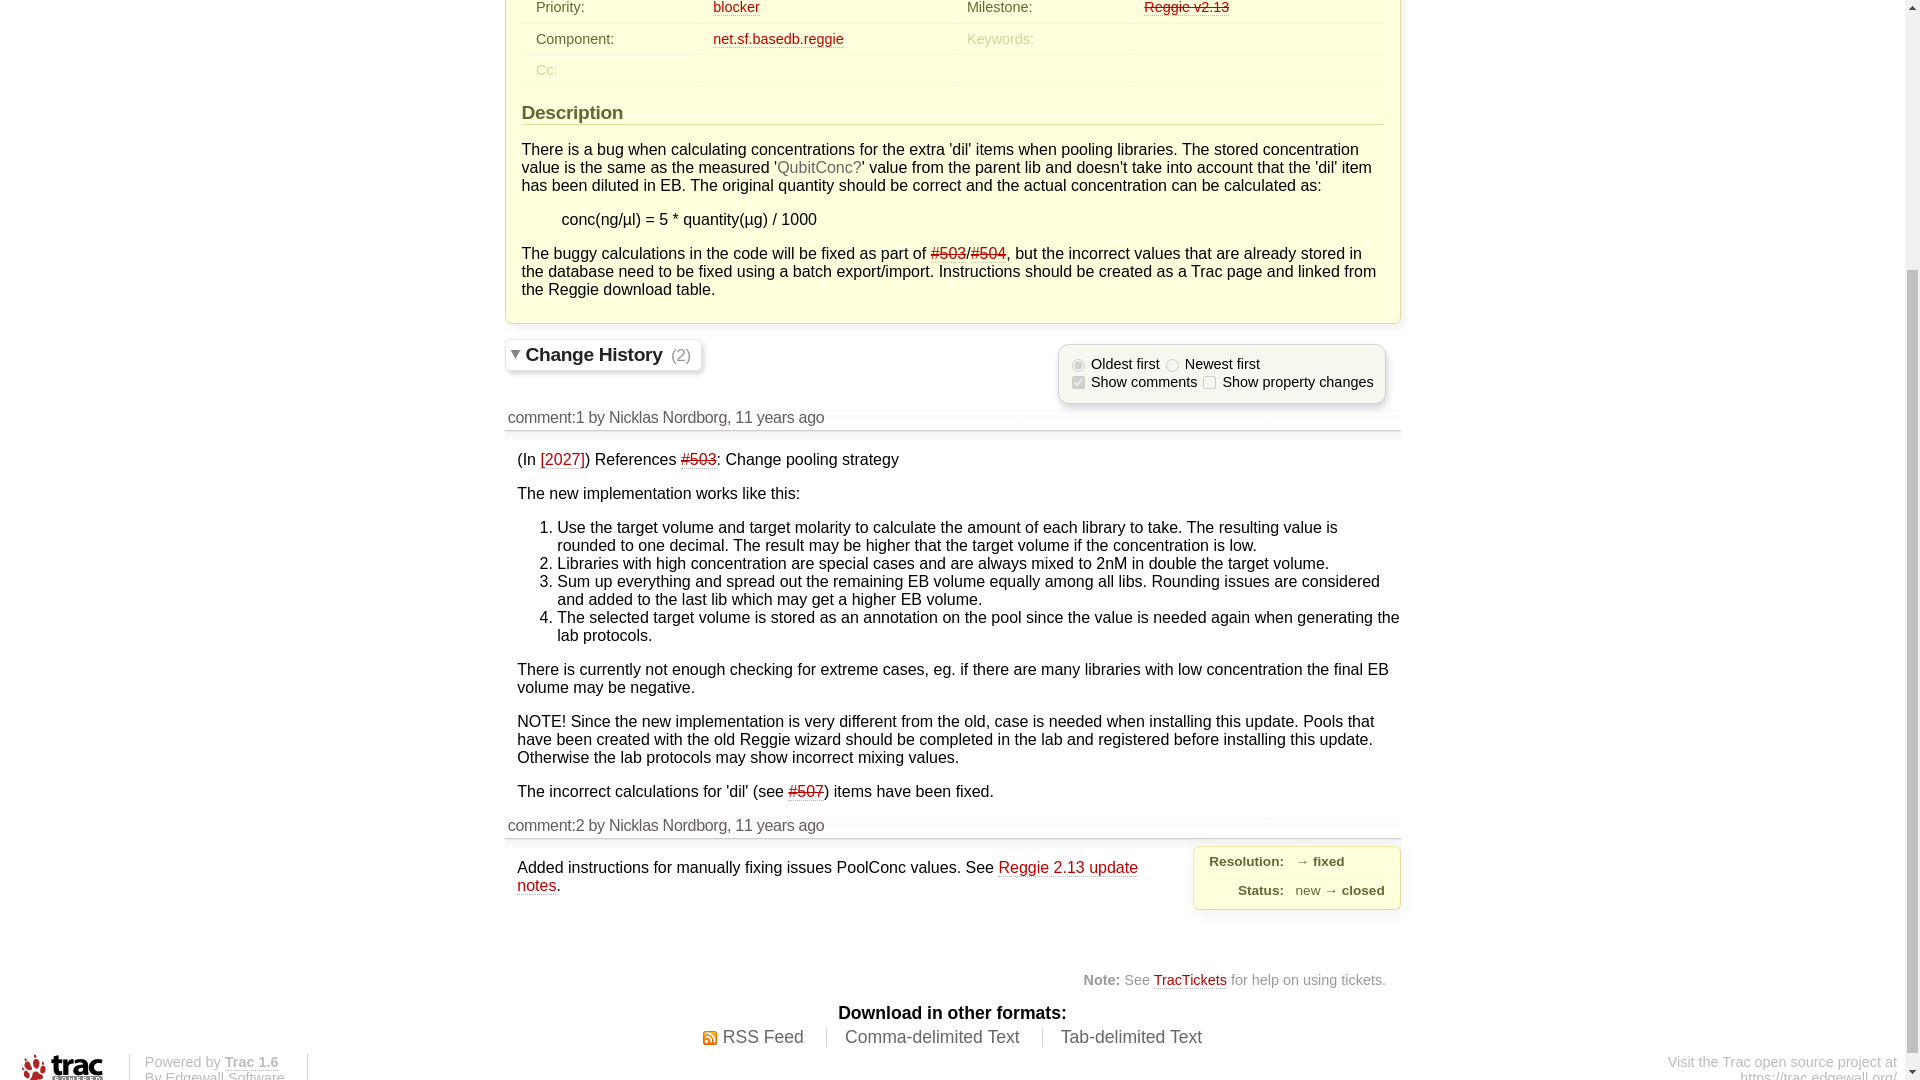 The image size is (1920, 1080). I want to click on See timeline at Sep 30, 2013, 9:36:23 AM, so click(779, 417).